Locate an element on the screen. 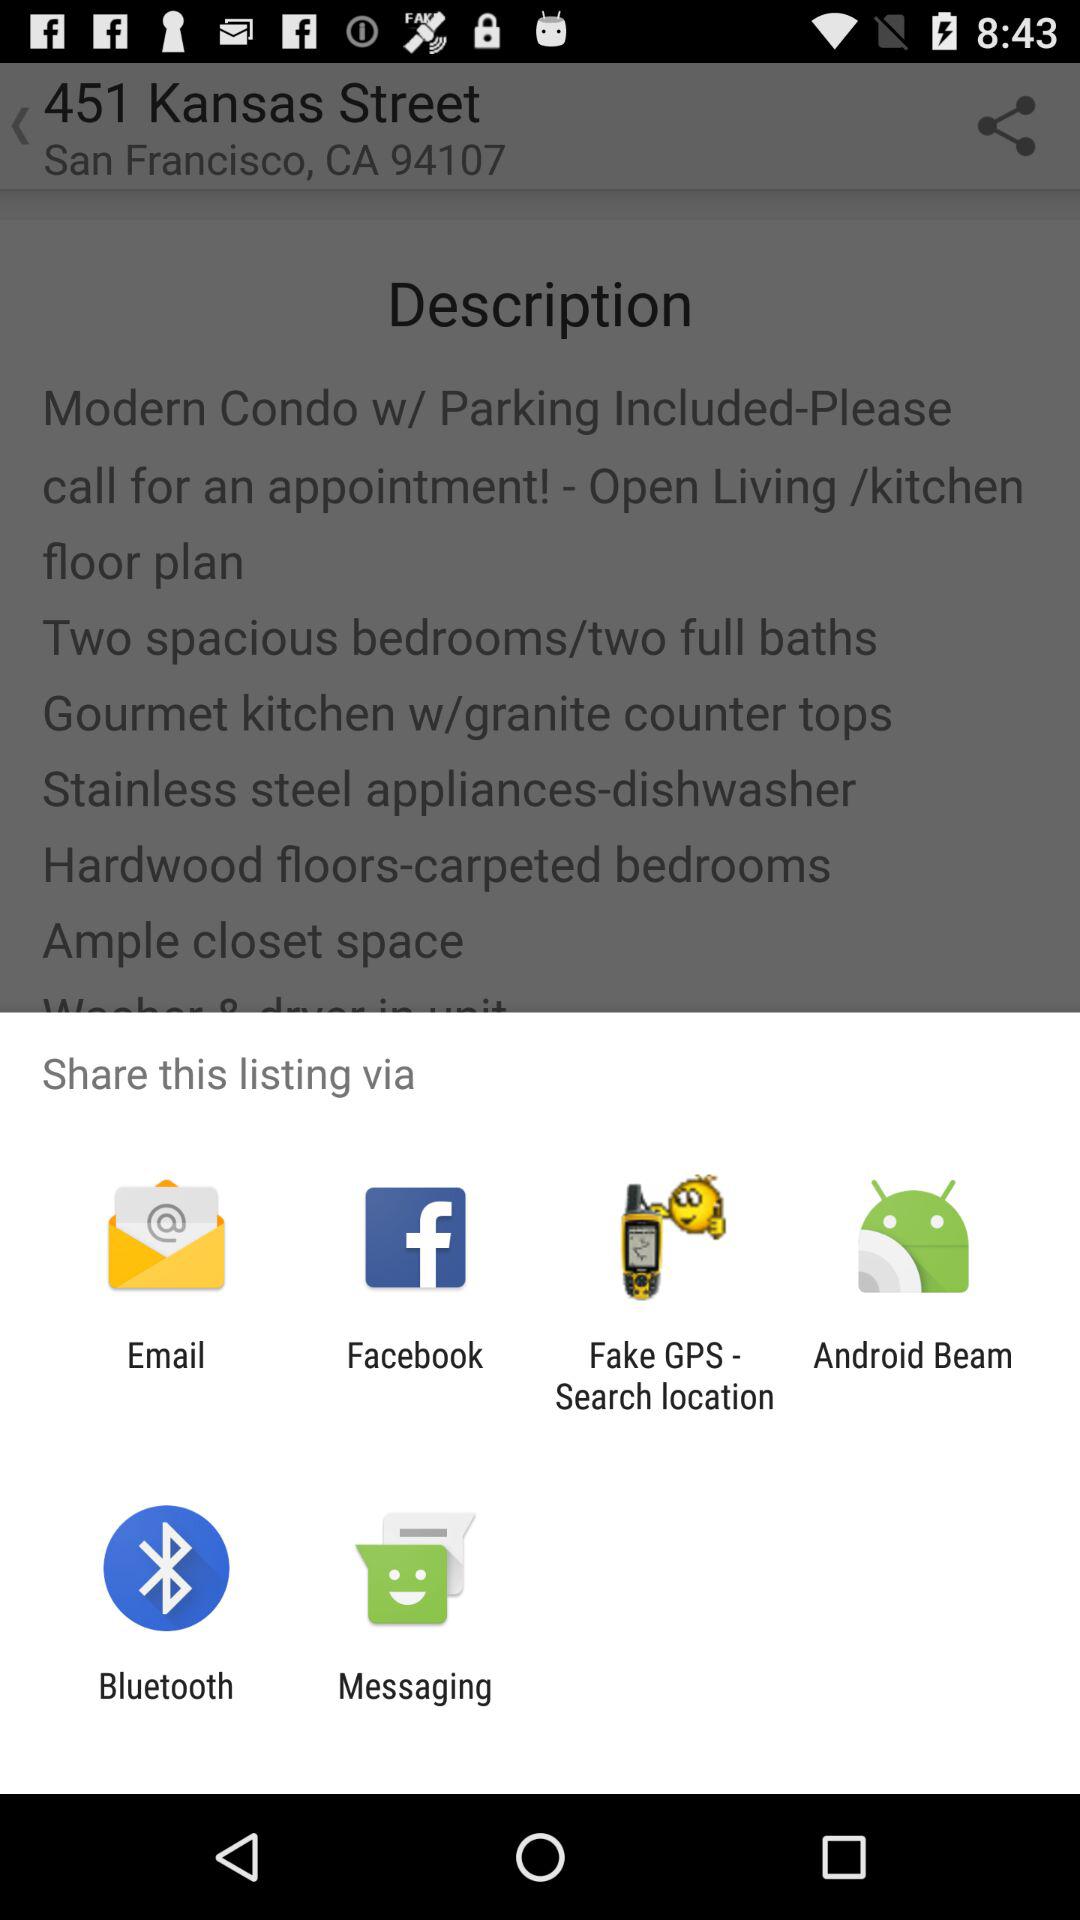 The width and height of the screenshot is (1080, 1920). flip until the bluetooth icon is located at coordinates (166, 1706).